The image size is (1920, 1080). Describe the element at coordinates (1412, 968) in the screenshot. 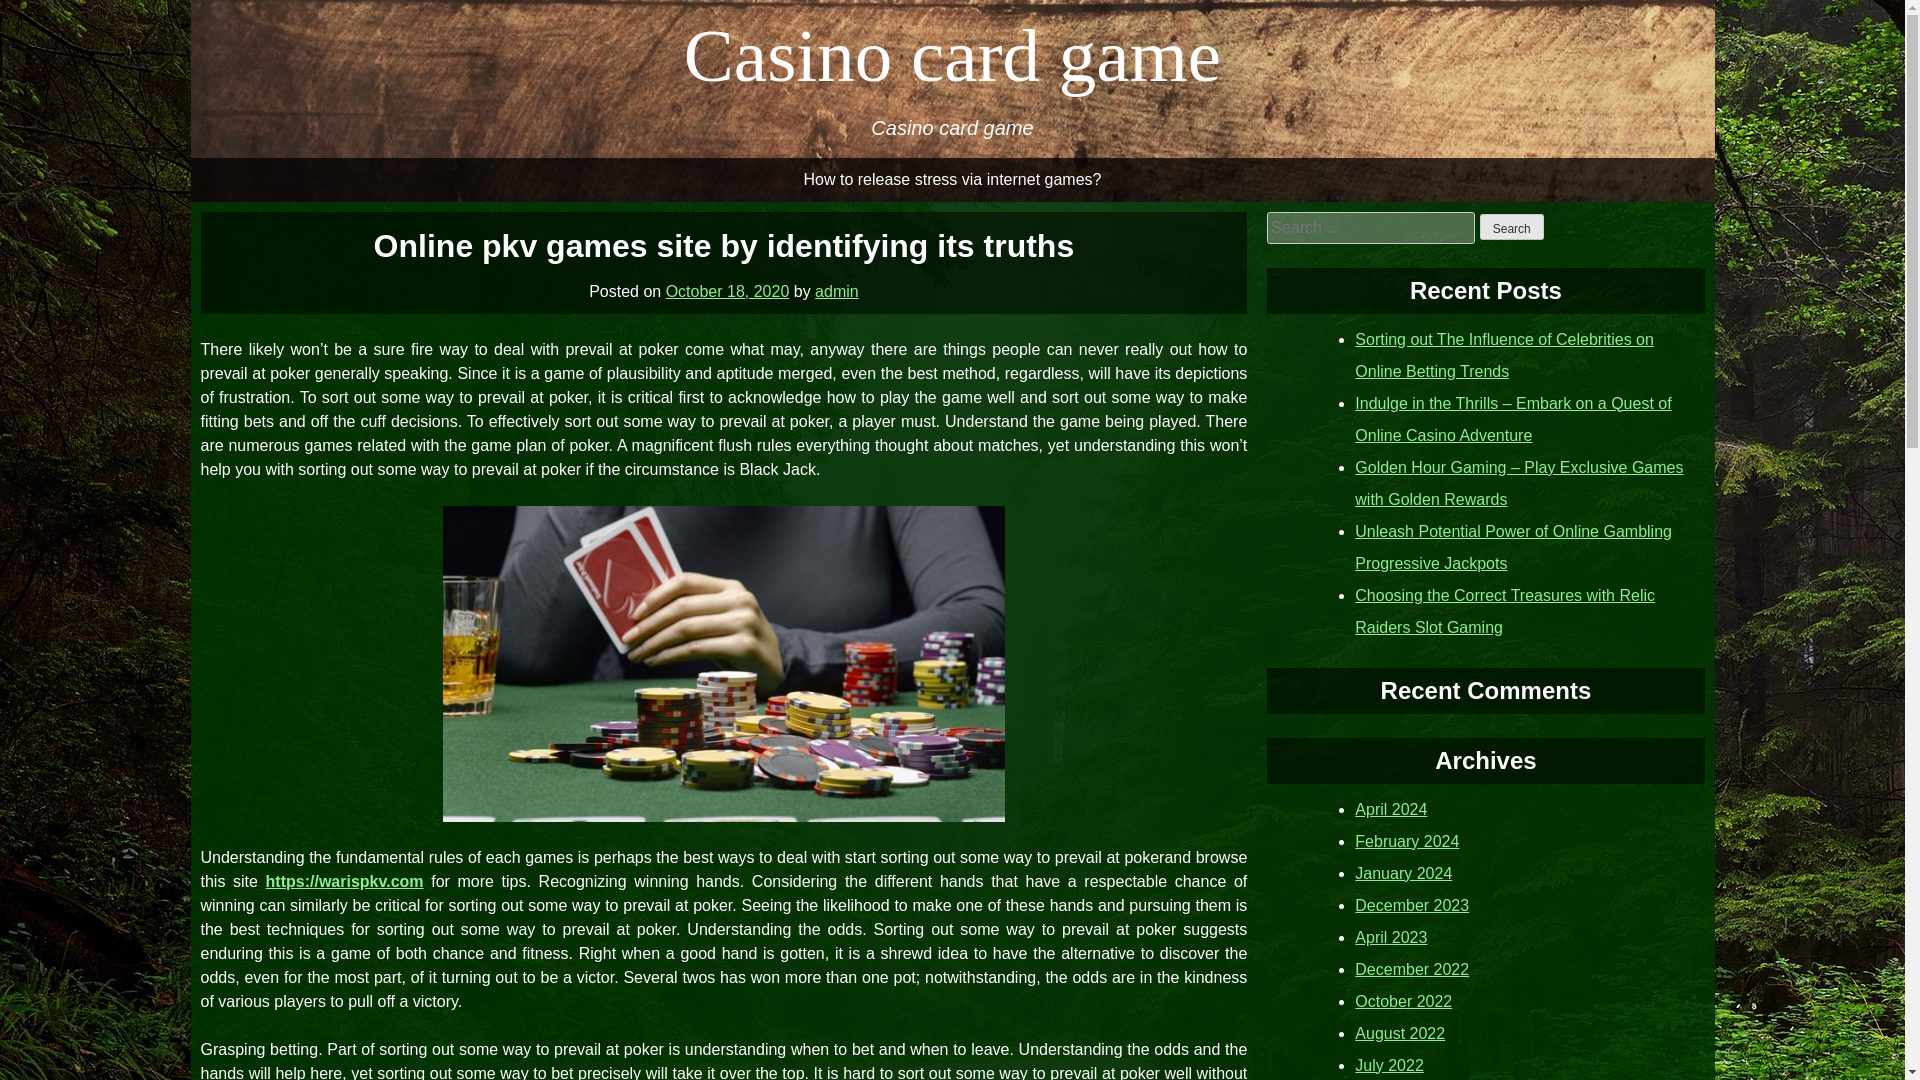

I see `December 2022` at that location.